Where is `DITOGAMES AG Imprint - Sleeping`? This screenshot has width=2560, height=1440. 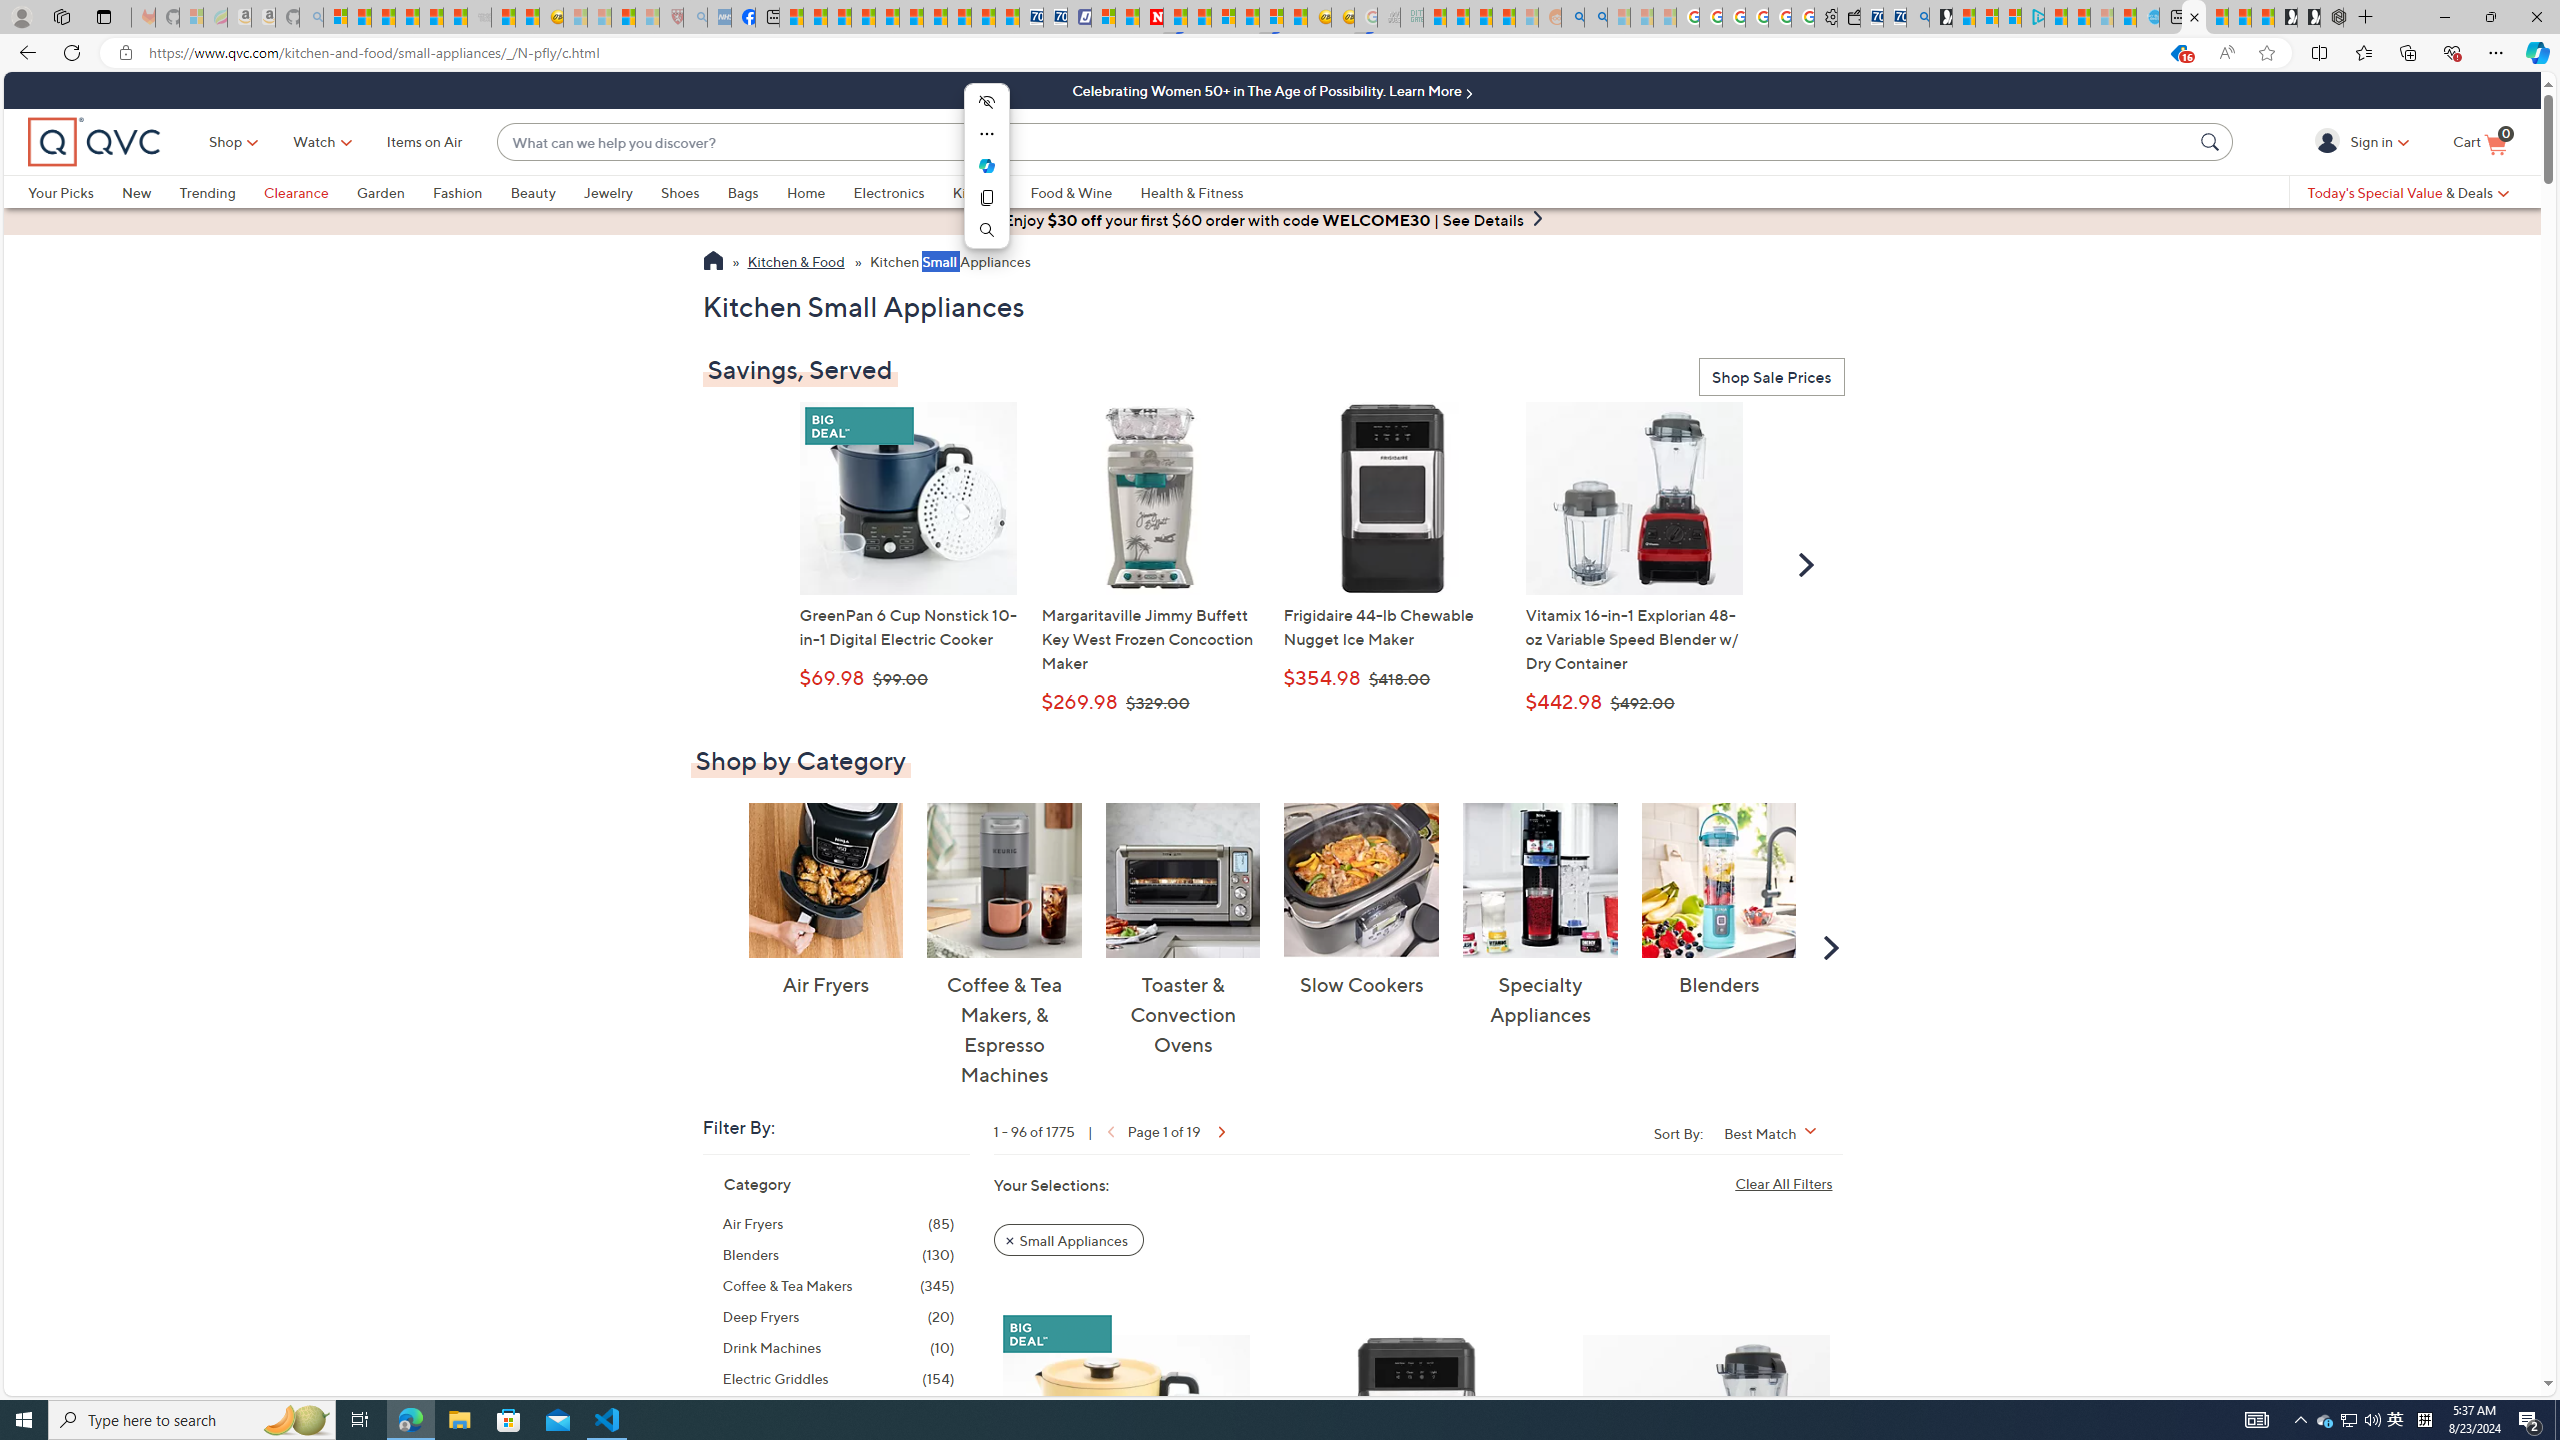
DITOGAMES AG Imprint - Sleeping is located at coordinates (1412, 17).